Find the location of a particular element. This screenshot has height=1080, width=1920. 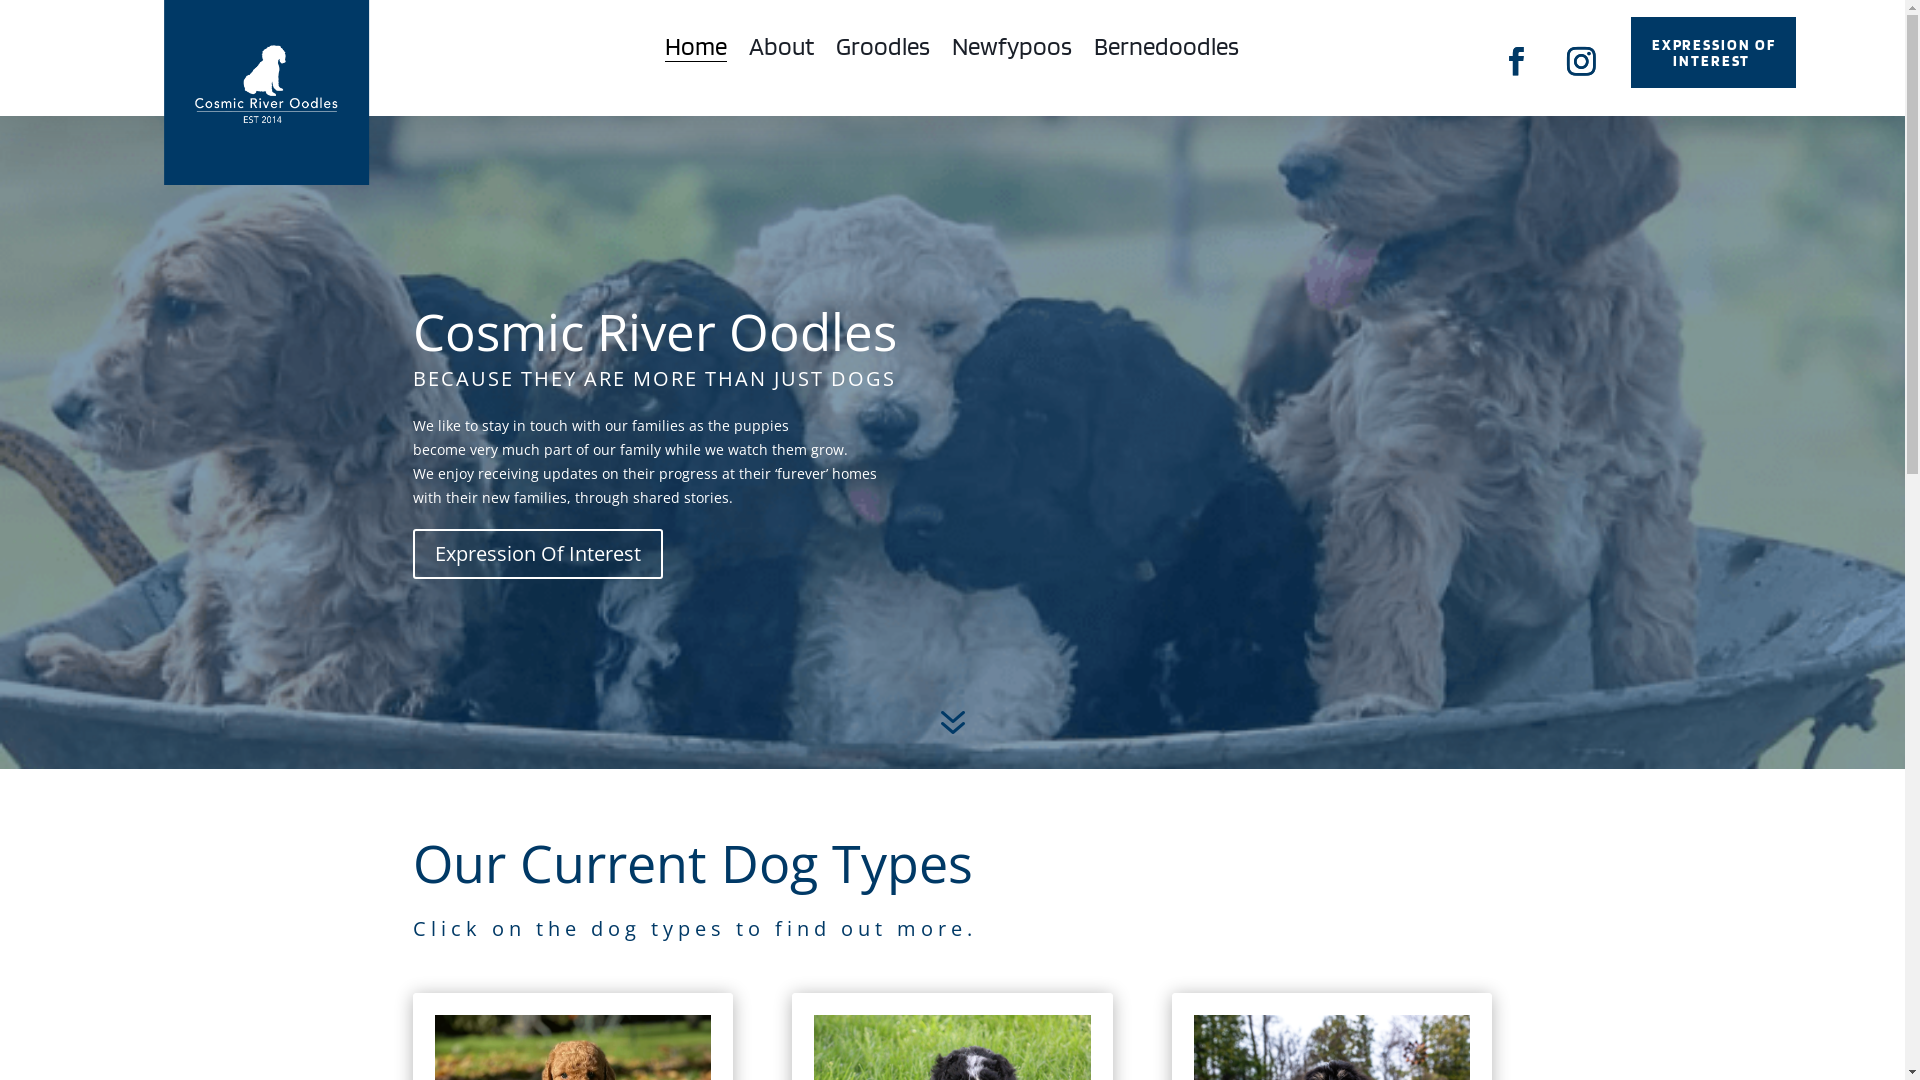

Newfypoos is located at coordinates (1012, 50).